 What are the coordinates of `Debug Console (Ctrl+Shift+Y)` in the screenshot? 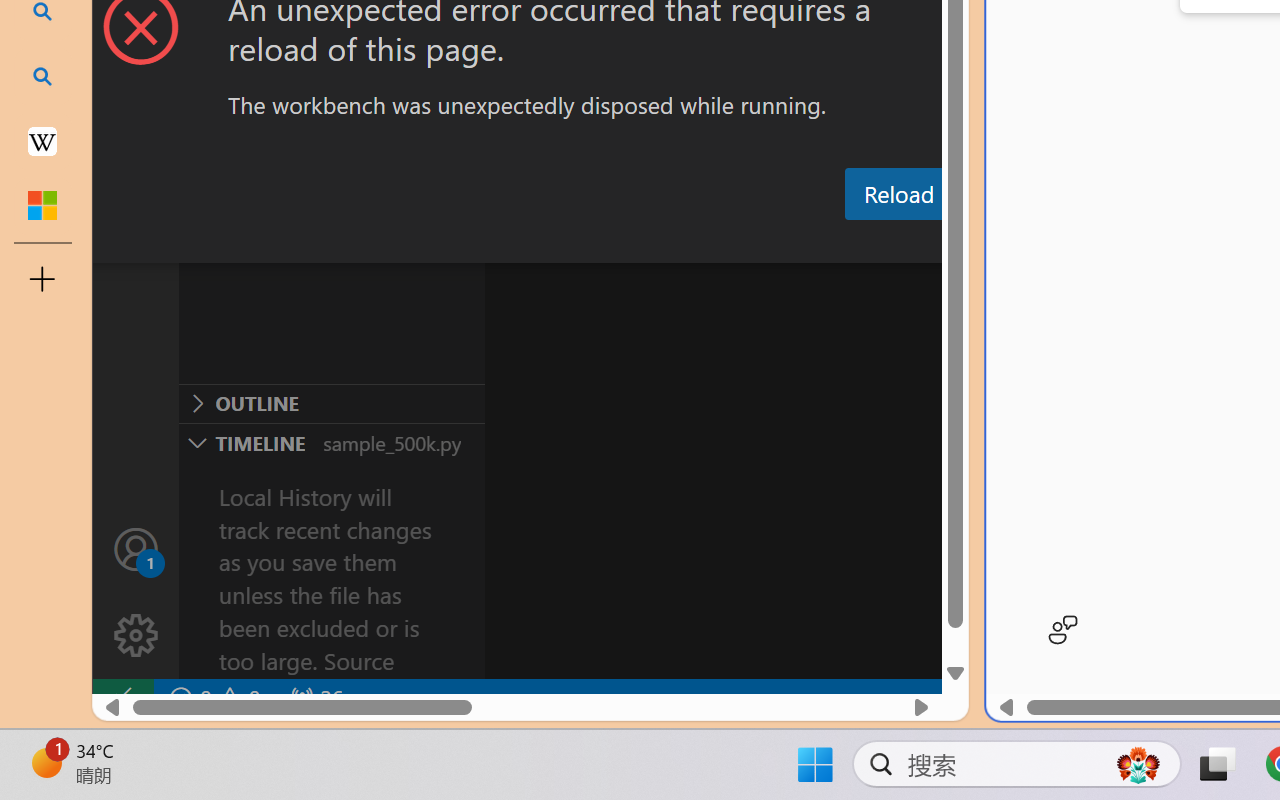 It's located at (854, 243).